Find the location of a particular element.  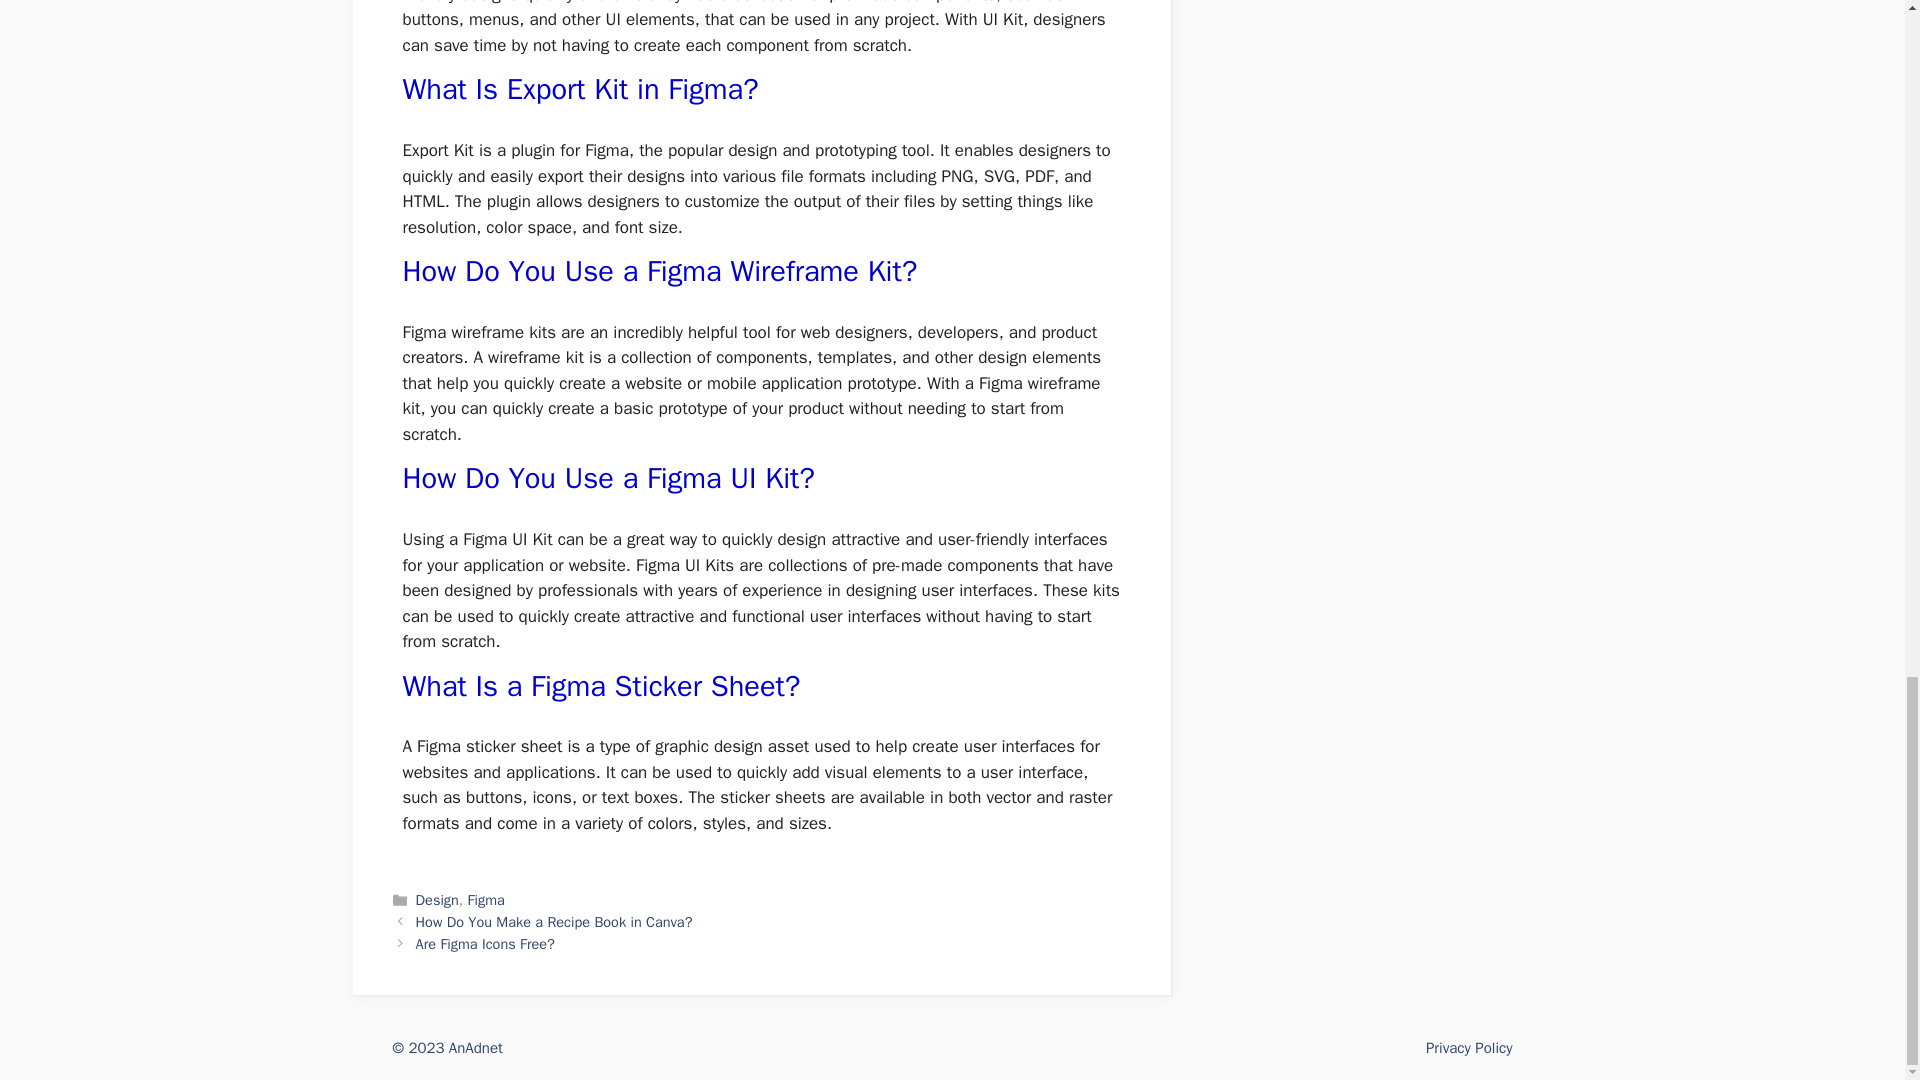

Design is located at coordinates (437, 900).